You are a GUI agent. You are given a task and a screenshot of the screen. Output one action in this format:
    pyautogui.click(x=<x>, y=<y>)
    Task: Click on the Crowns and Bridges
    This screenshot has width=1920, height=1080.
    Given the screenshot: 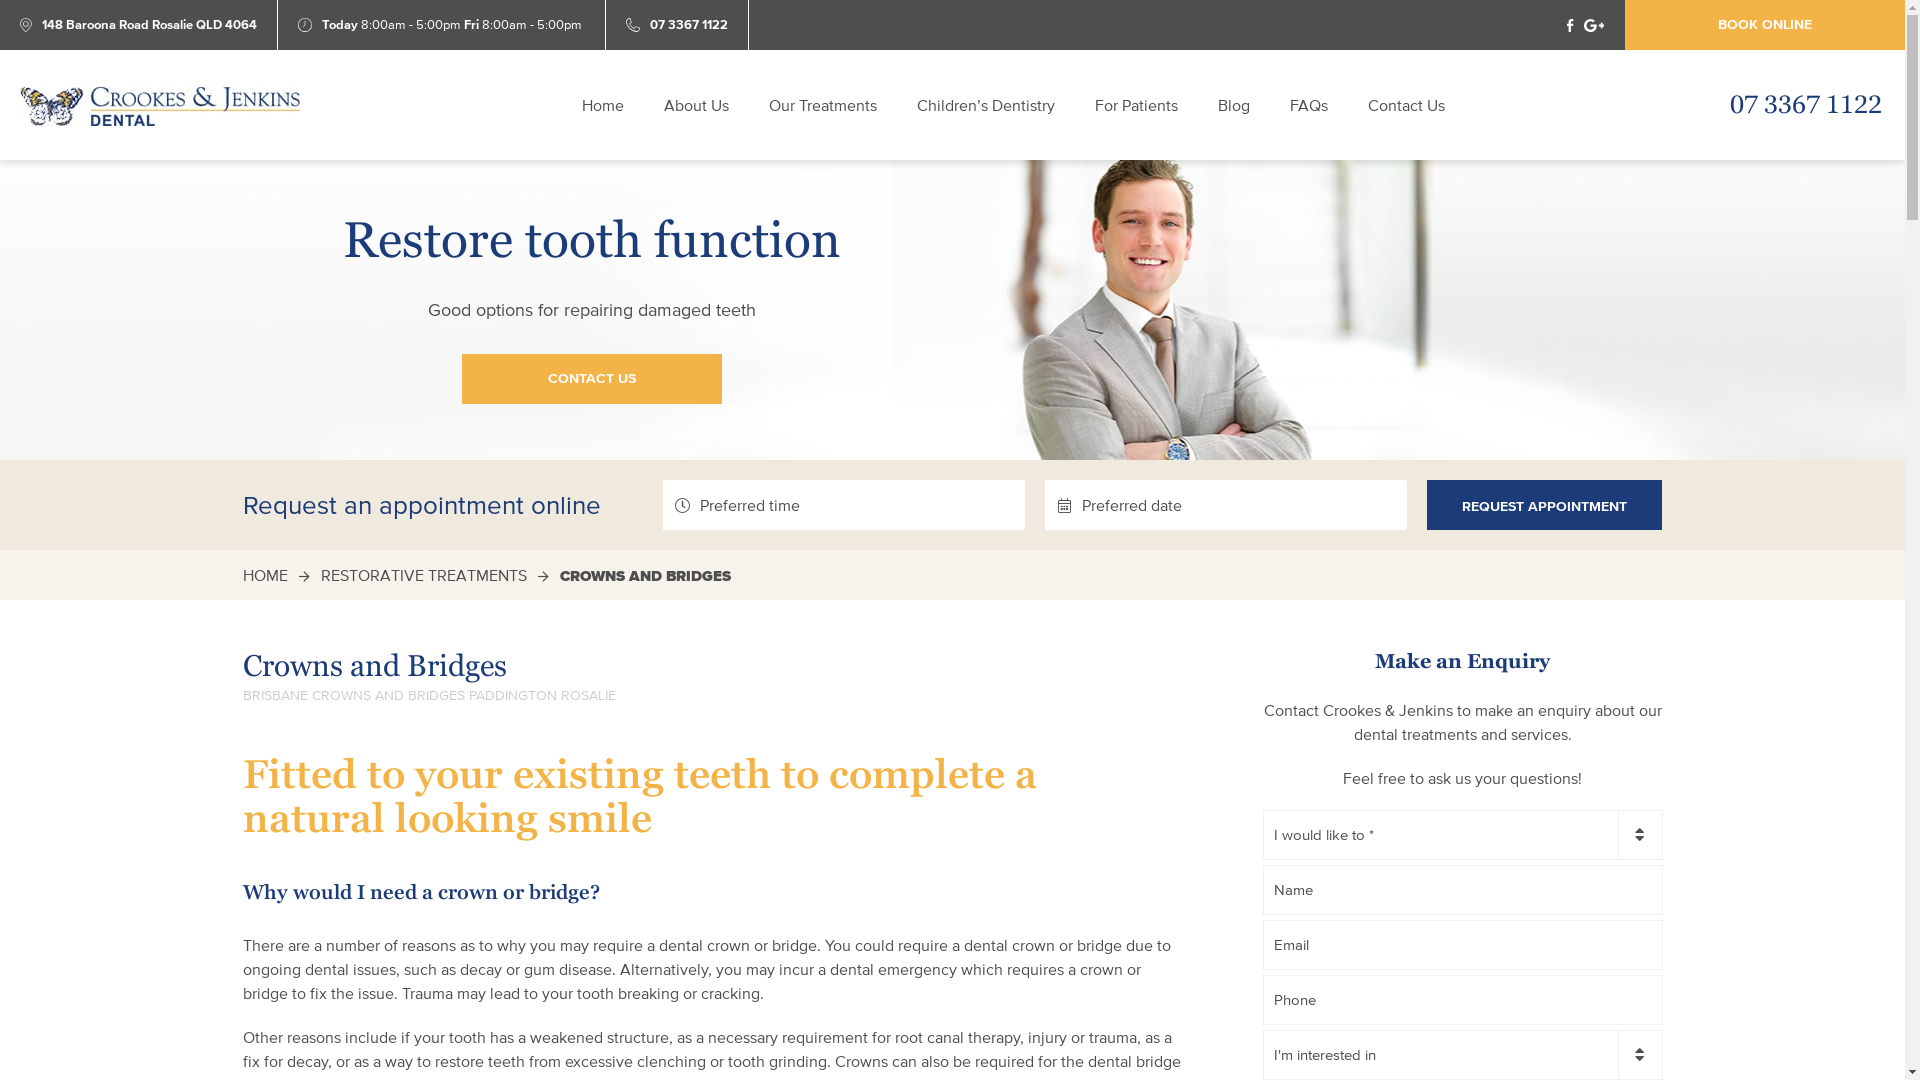 What is the action you would take?
    pyautogui.click(x=160, y=106)
    